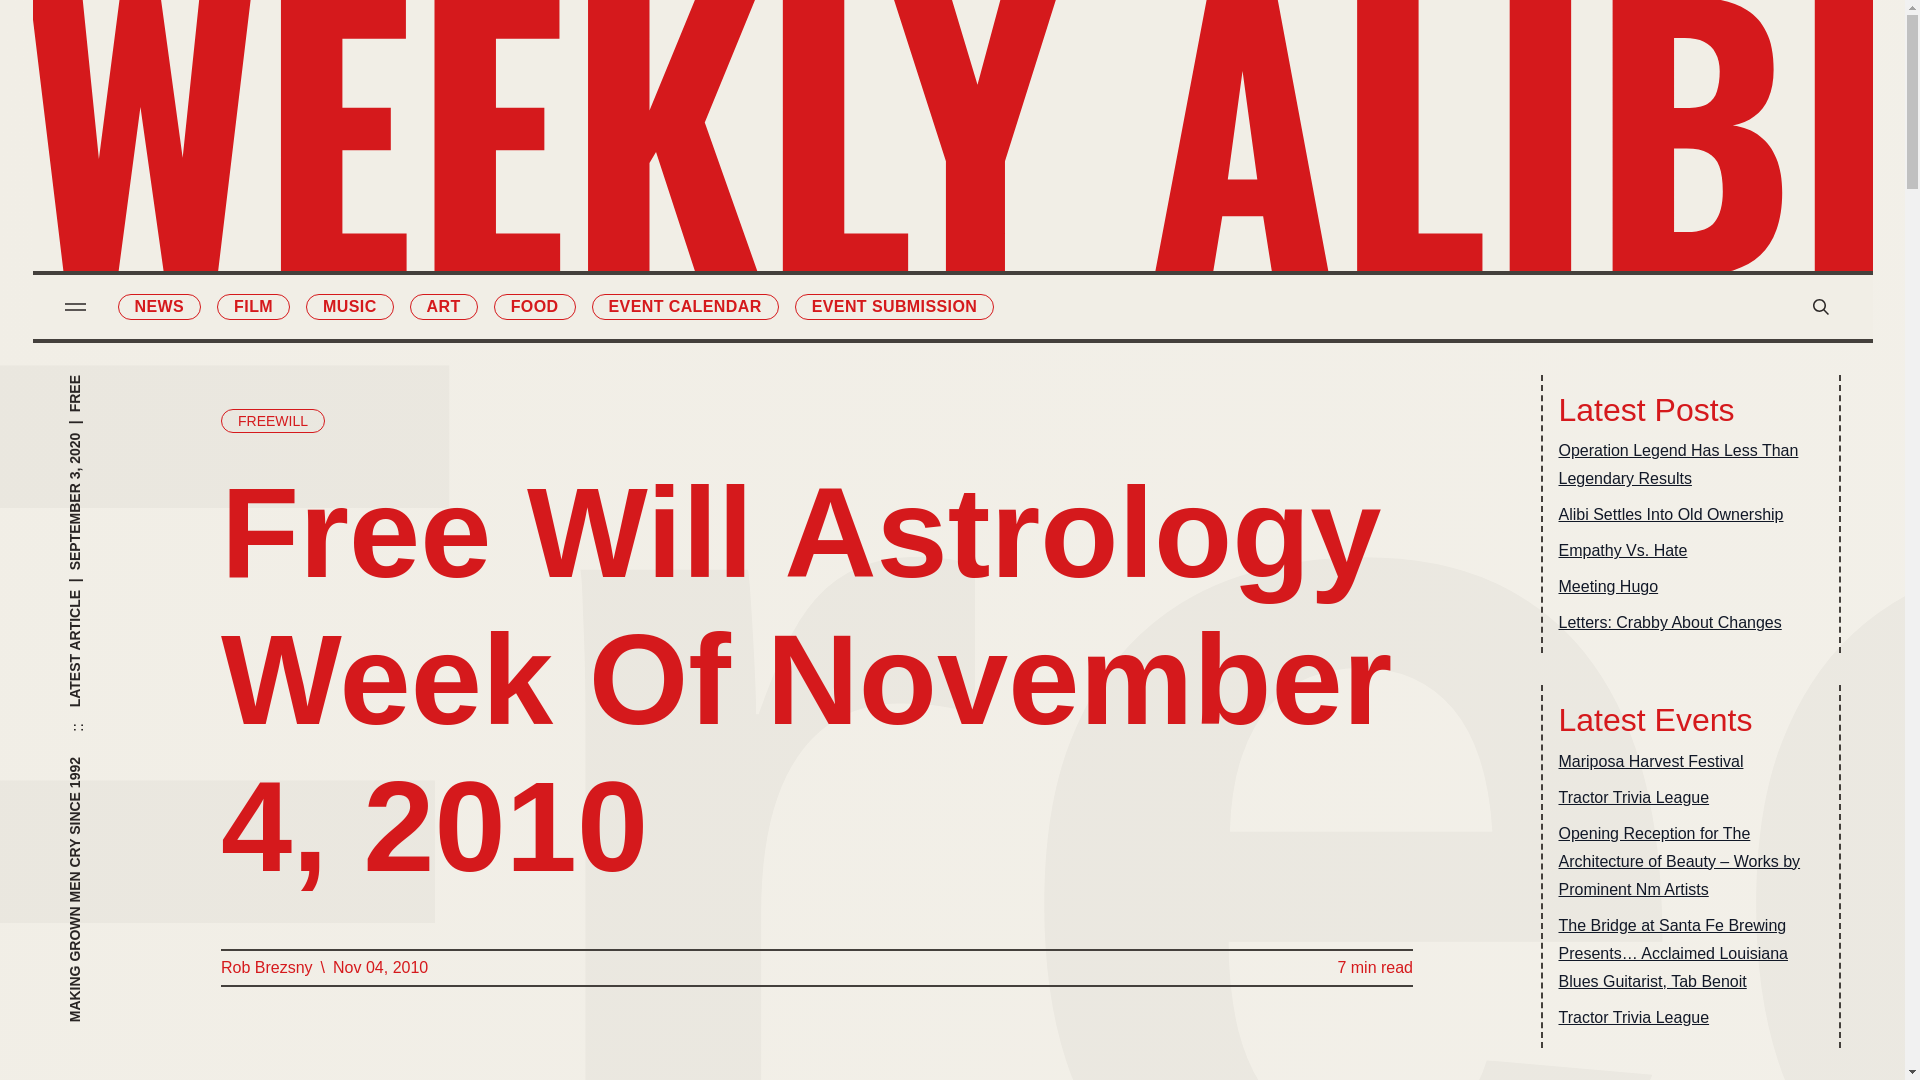  Describe the element at coordinates (844, 194) in the screenshot. I see `ART` at that location.